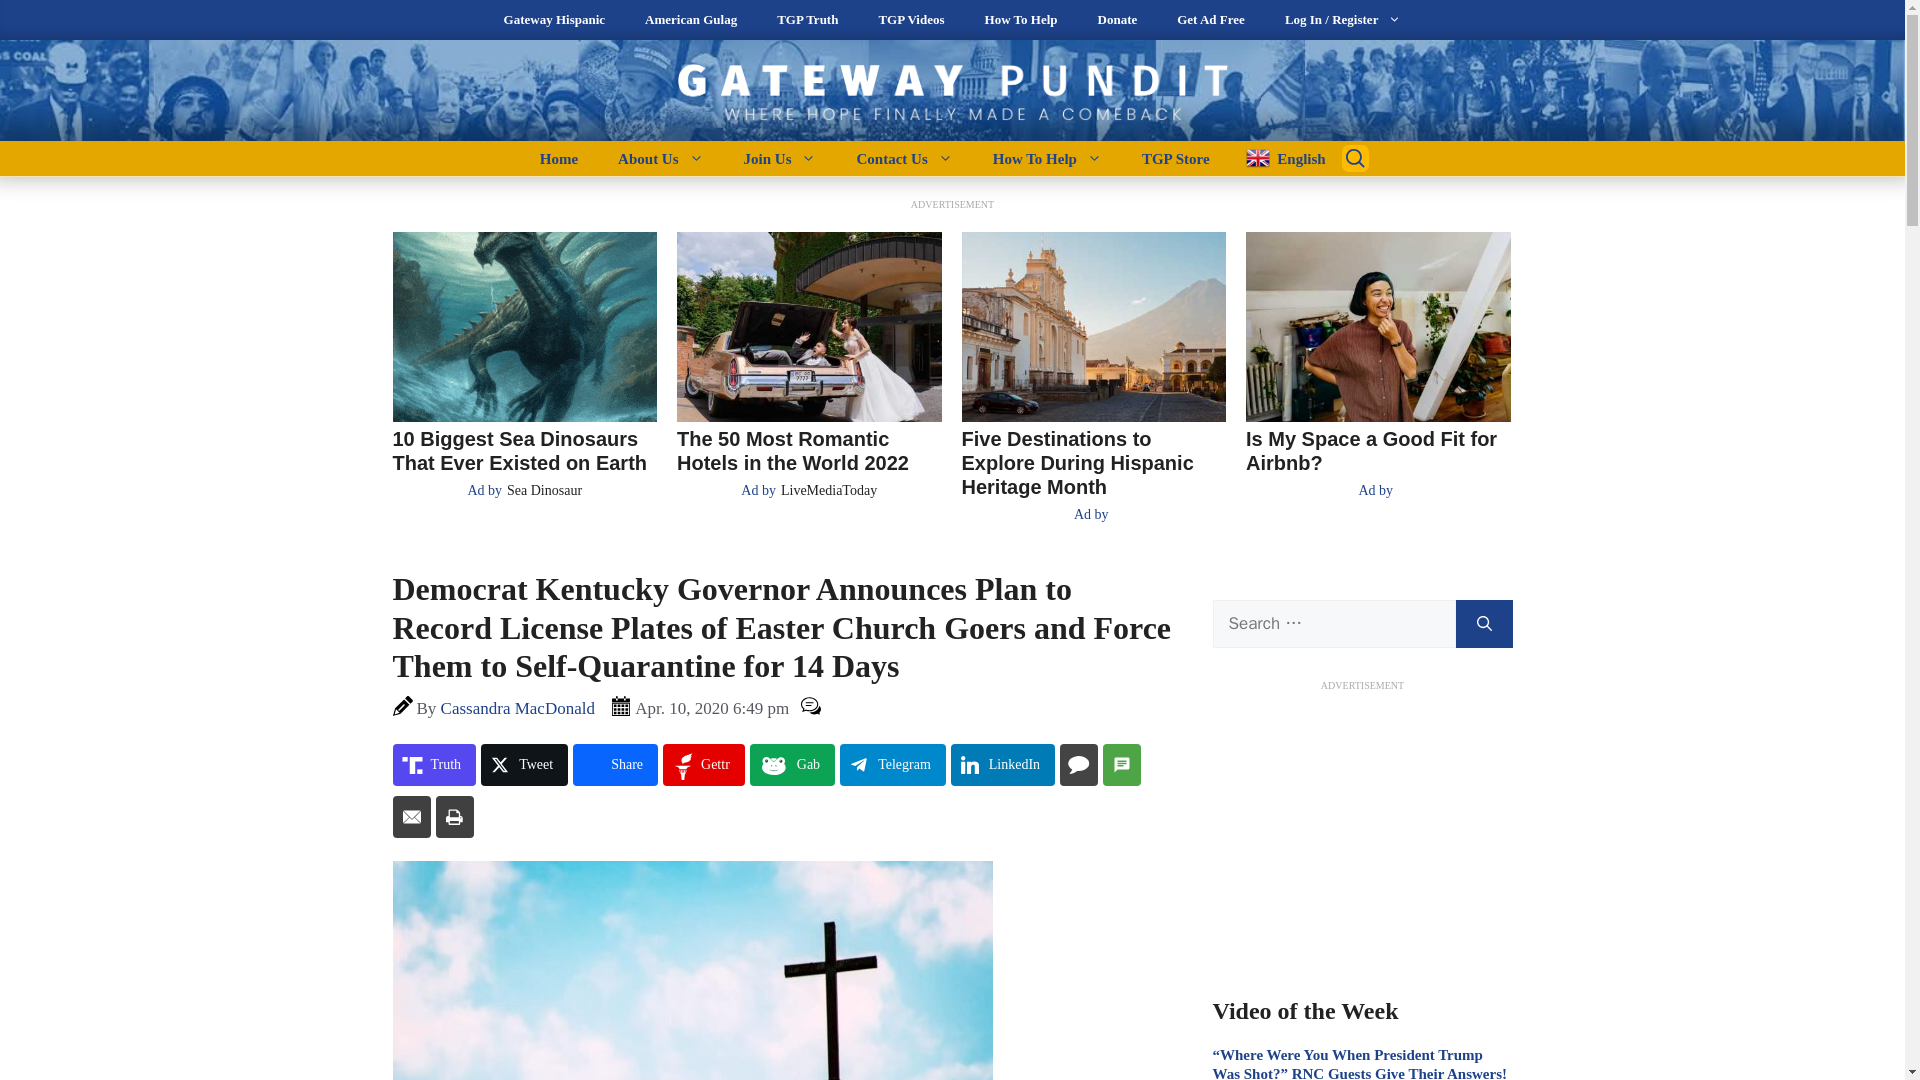  What do you see at coordinates (807, 20) in the screenshot?
I see `TGP Truth` at bounding box center [807, 20].